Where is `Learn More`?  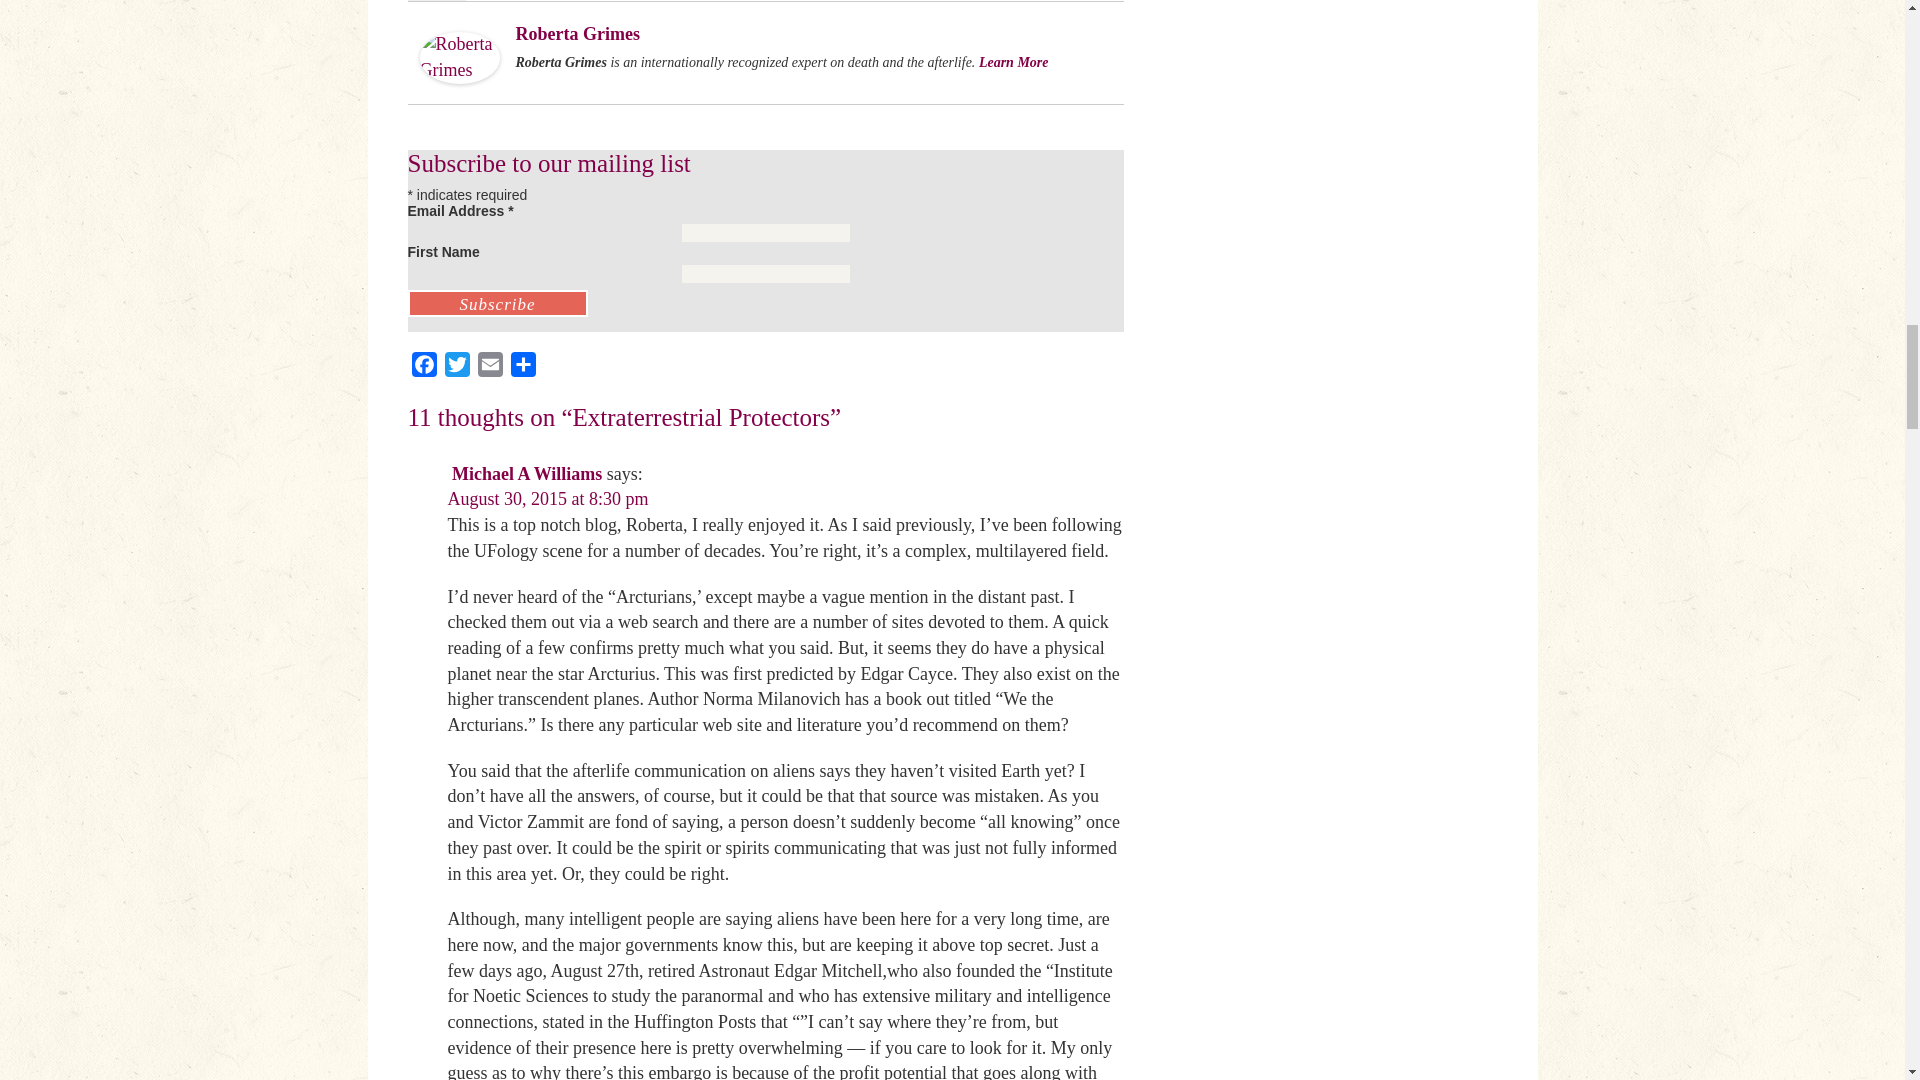 Learn More is located at coordinates (1014, 62).